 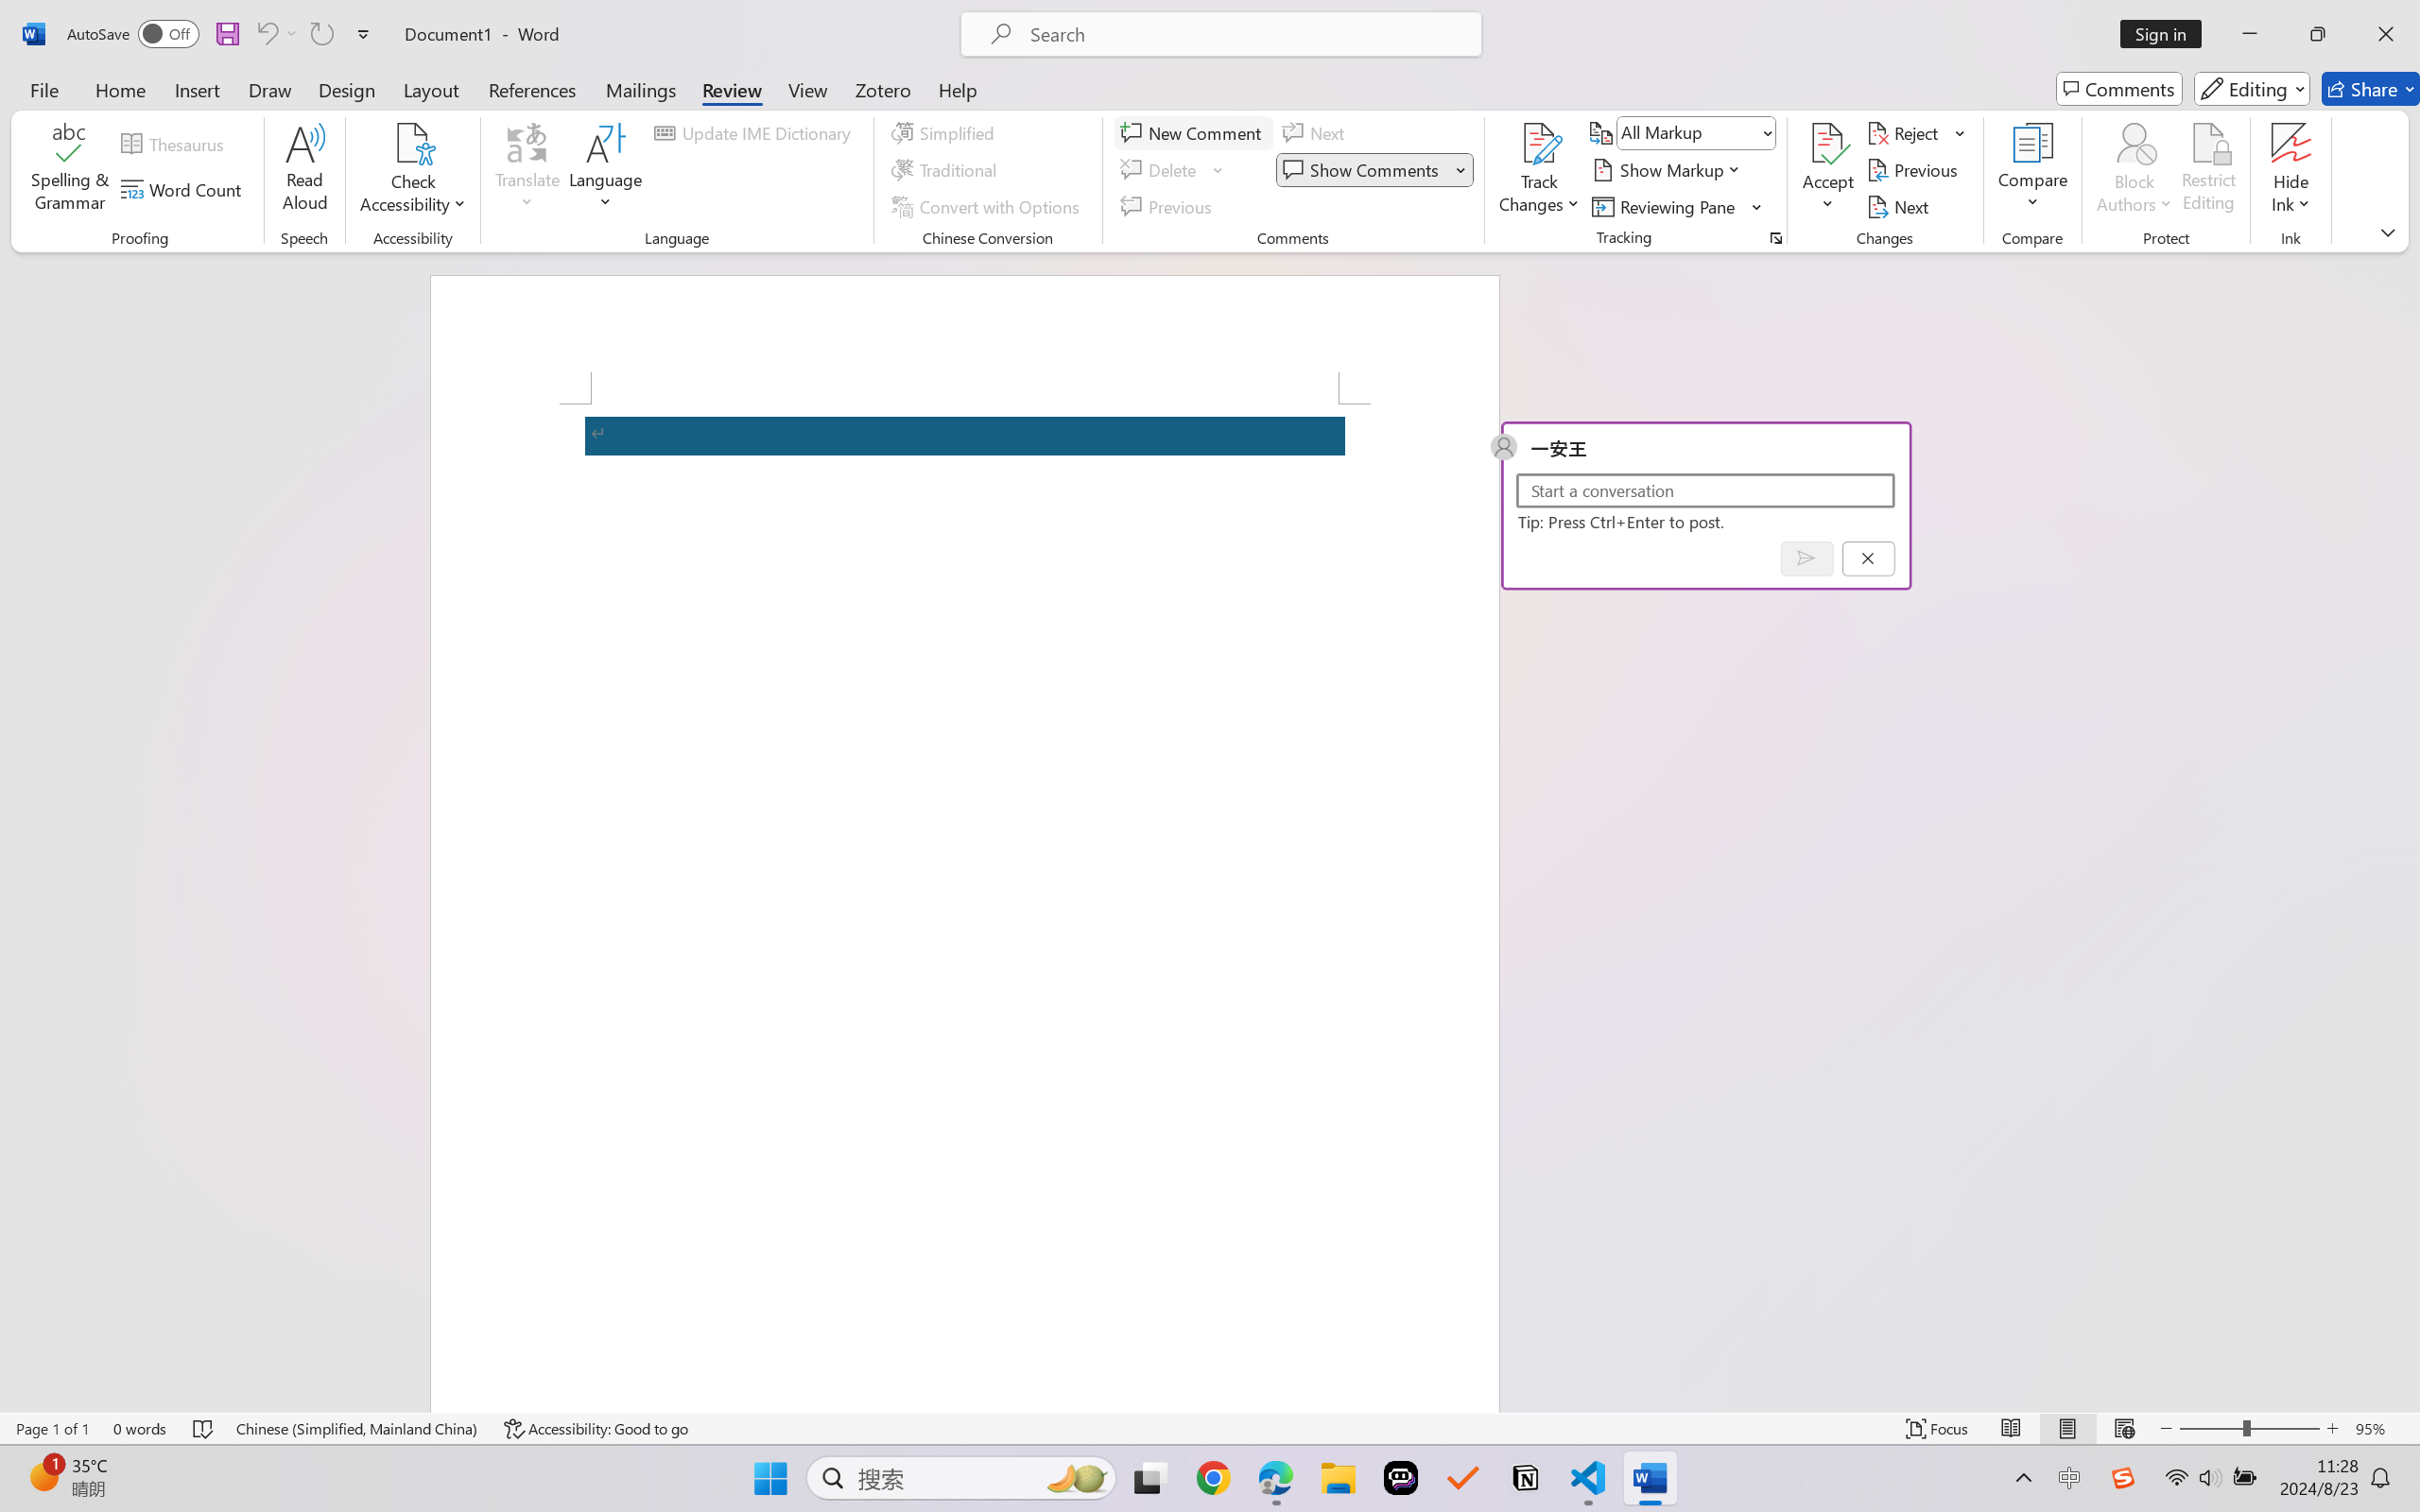 What do you see at coordinates (988, 206) in the screenshot?
I see `Convert with Options...` at bounding box center [988, 206].